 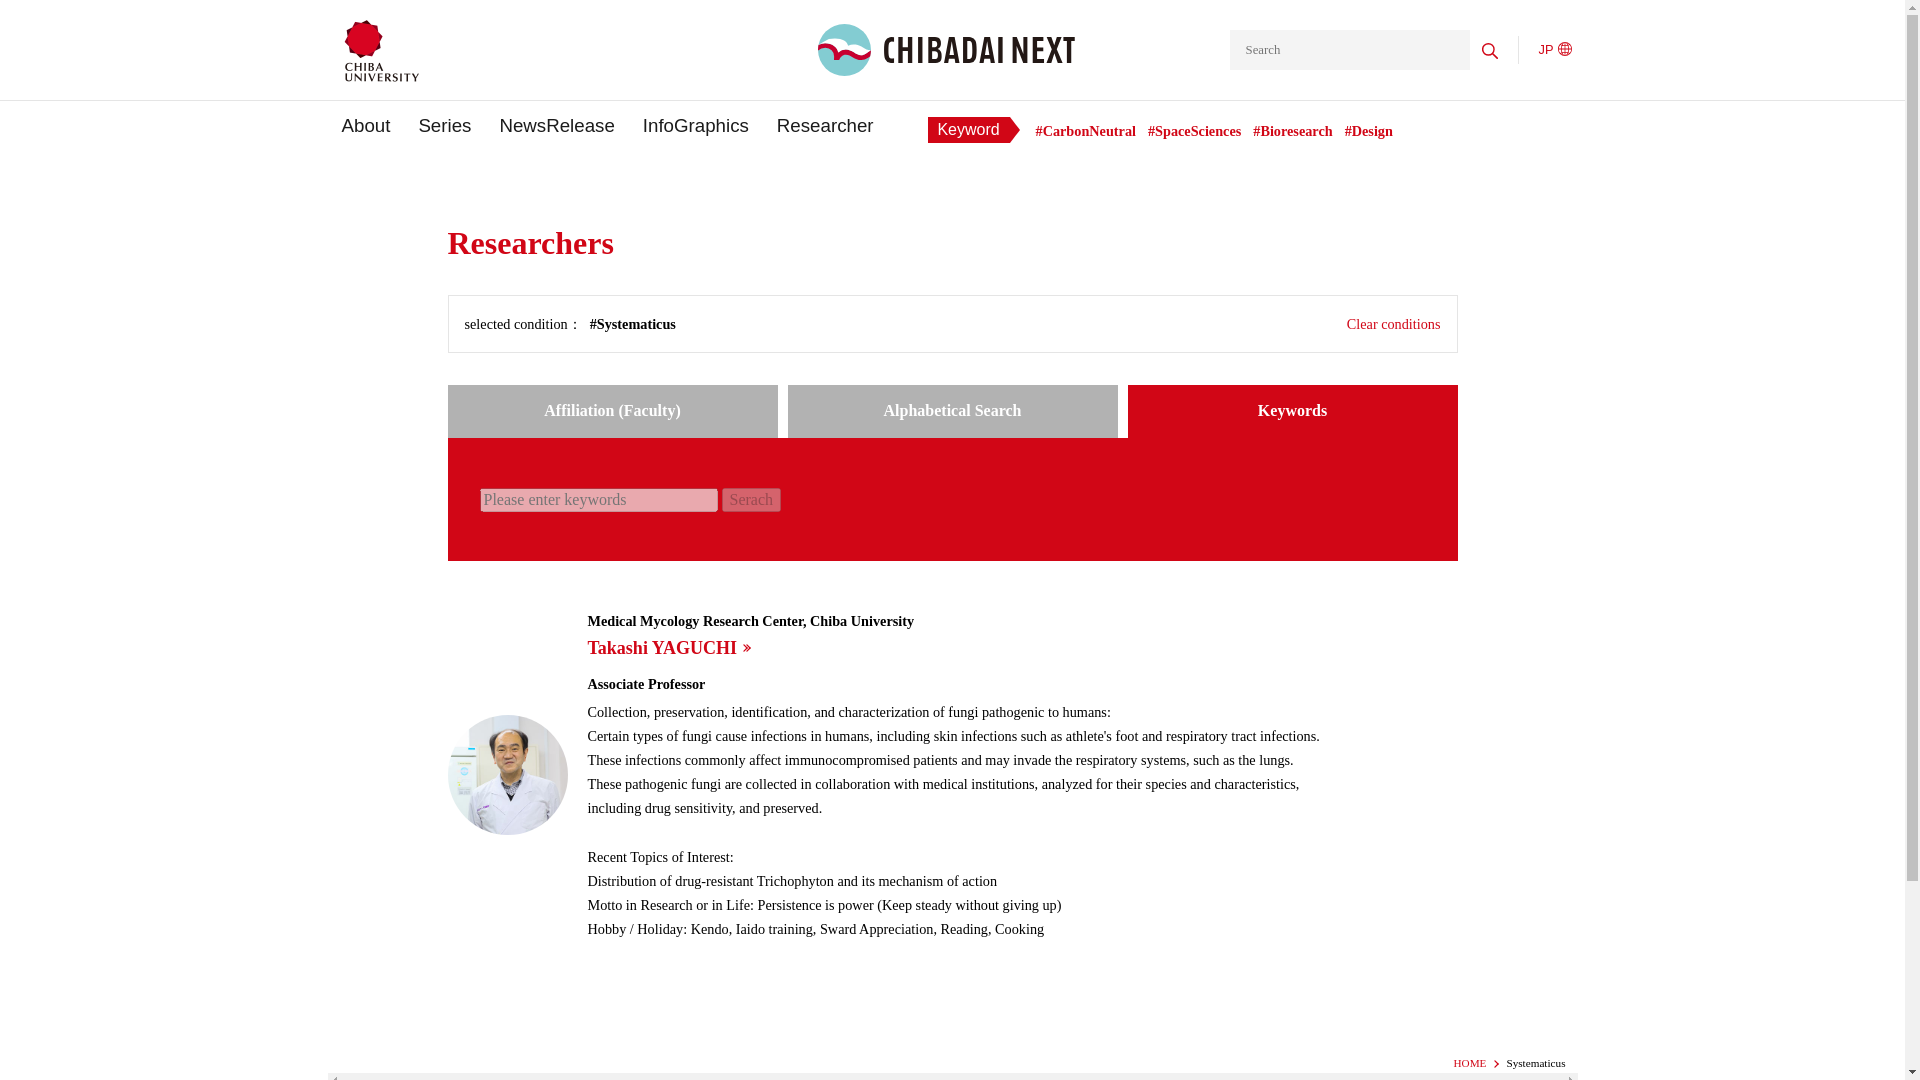 What do you see at coordinates (1292, 411) in the screenshot?
I see `Keywords` at bounding box center [1292, 411].